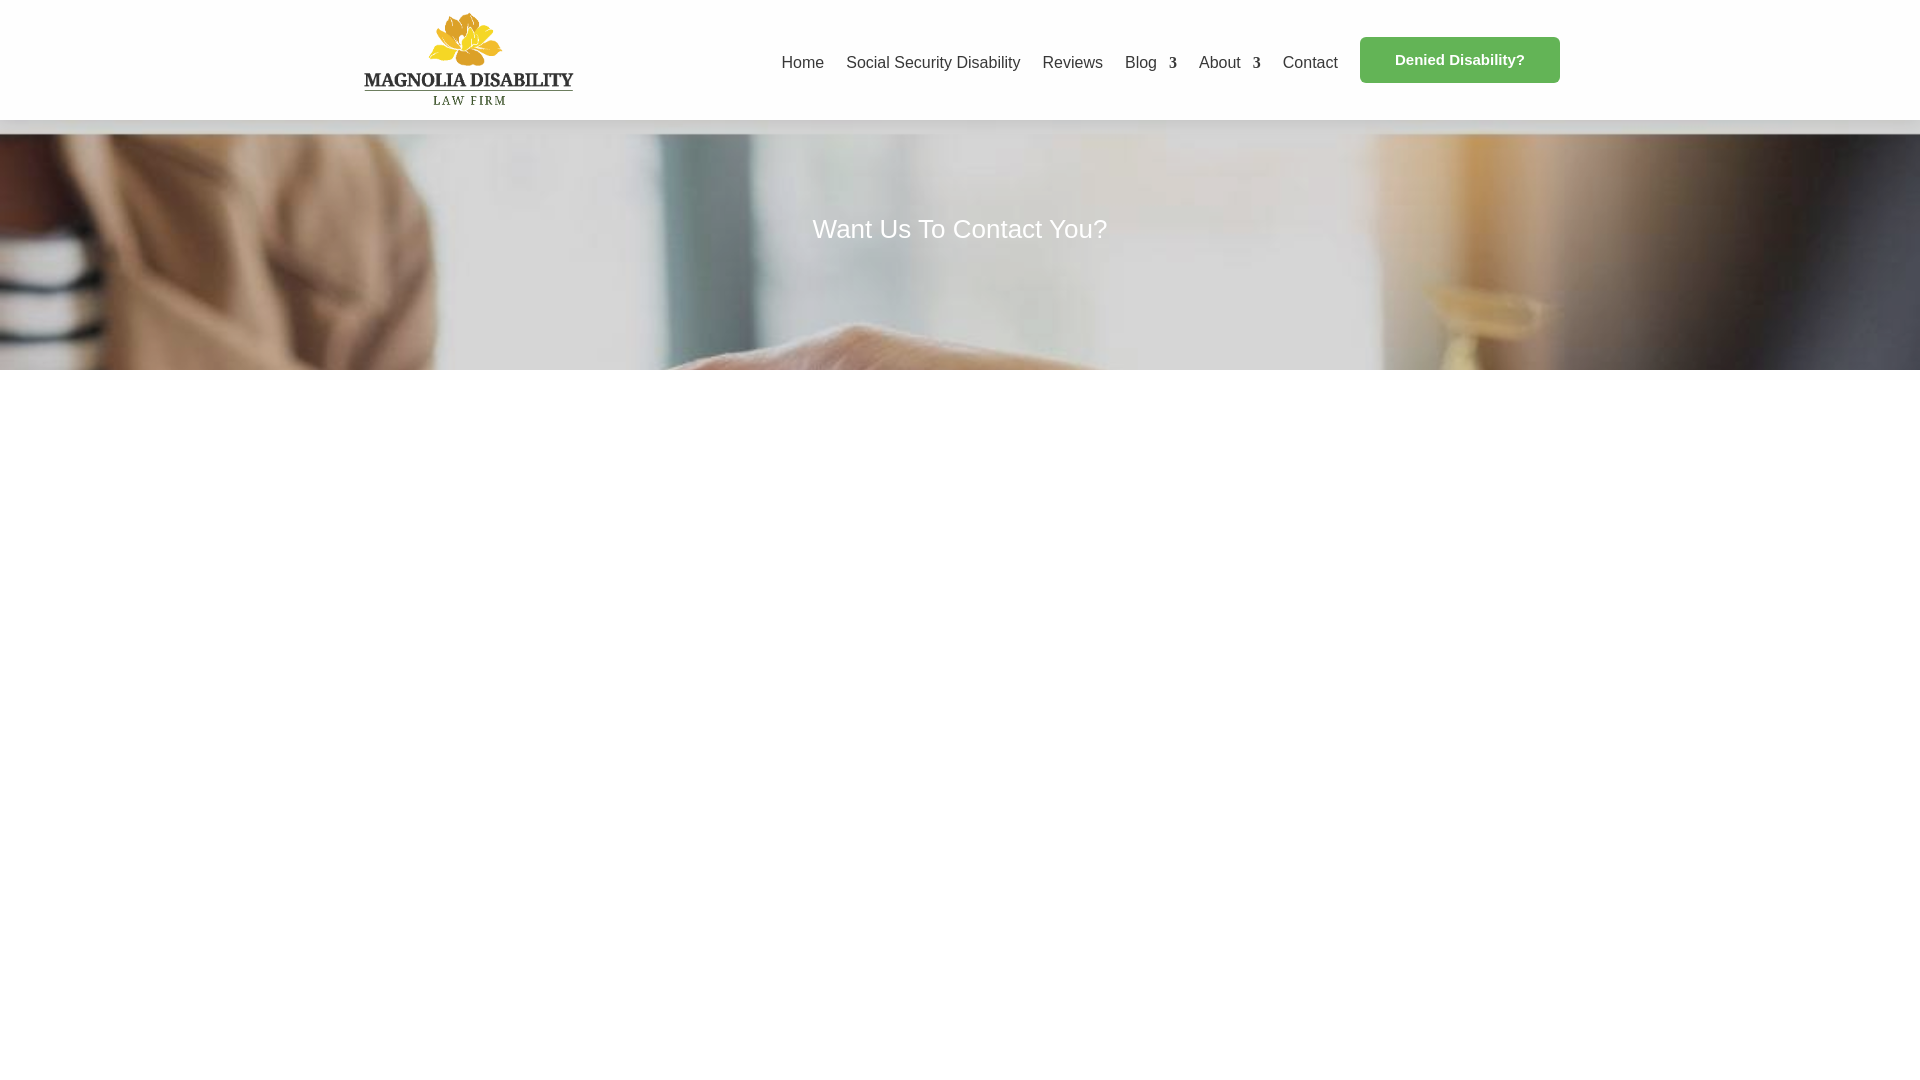 This screenshot has width=1920, height=1080. I want to click on Reviews, so click(1072, 78).